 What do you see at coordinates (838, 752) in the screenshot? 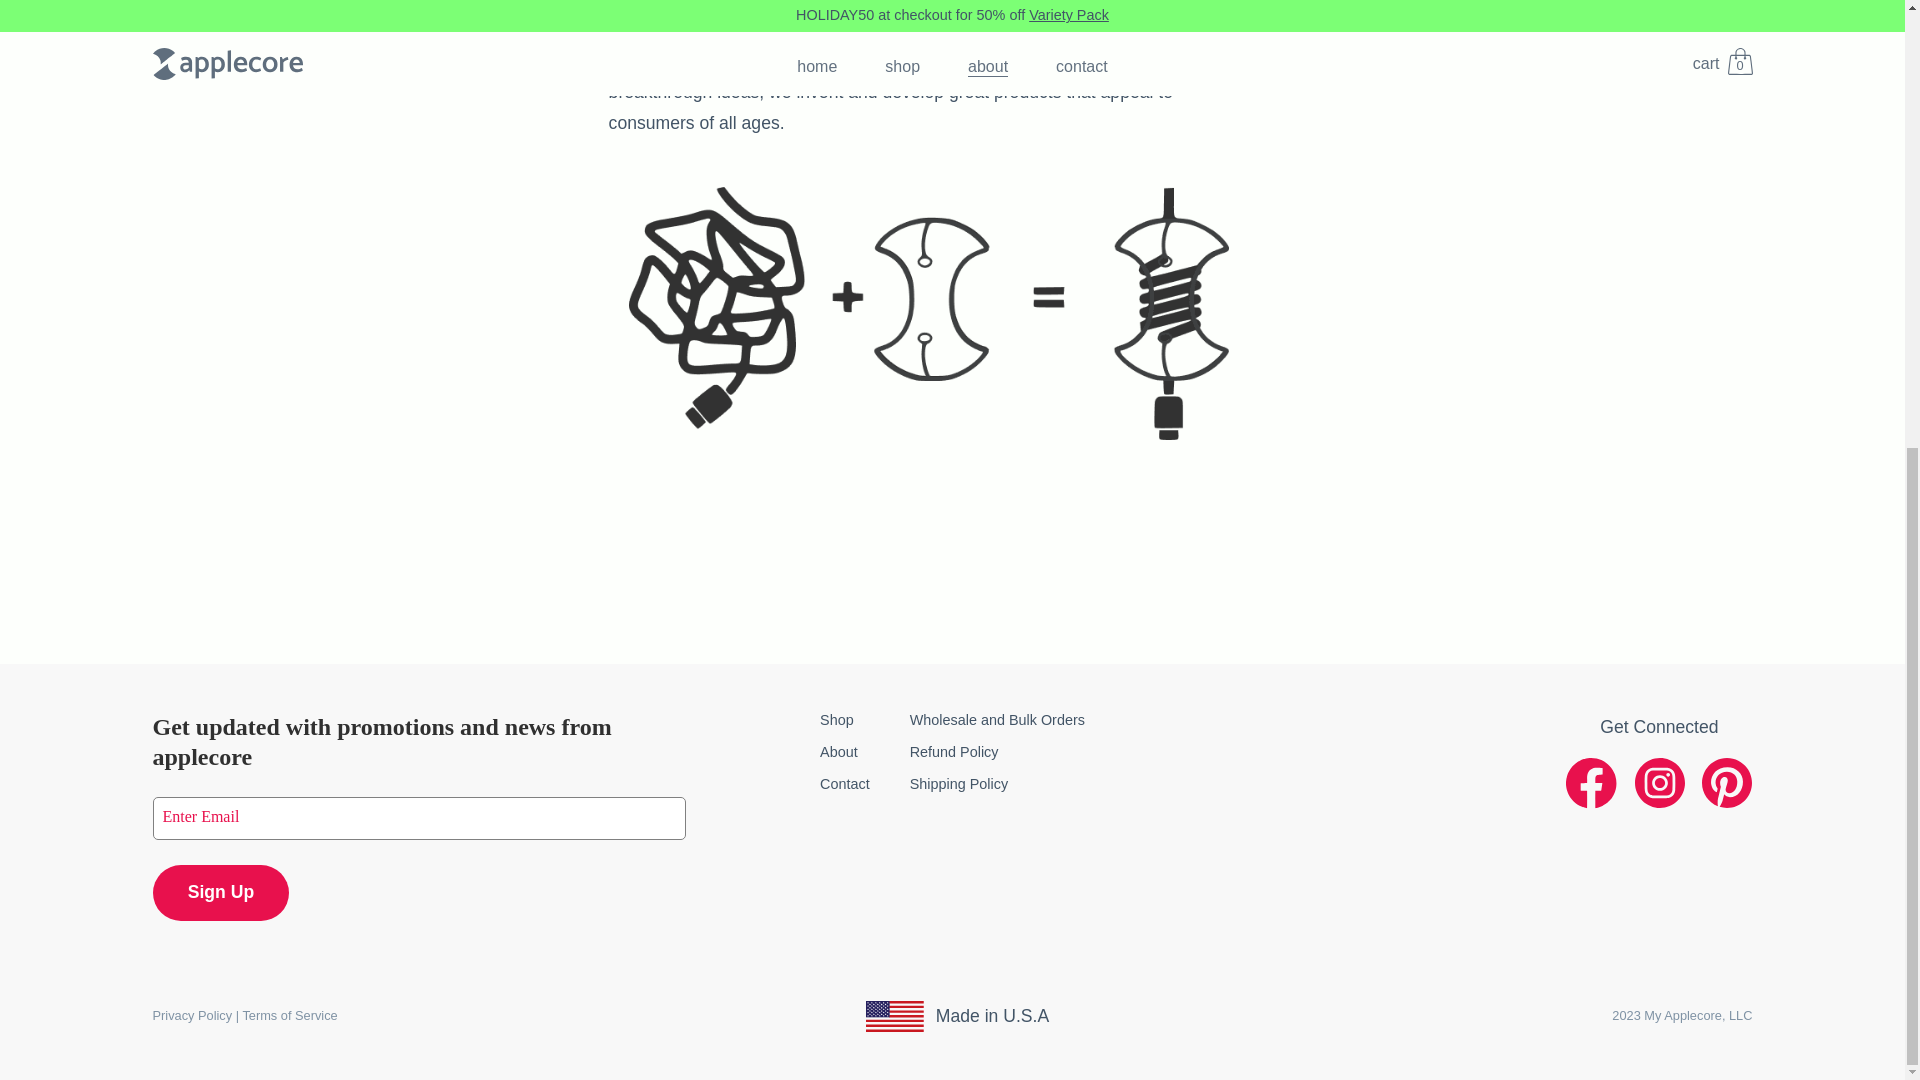
I see `About` at bounding box center [838, 752].